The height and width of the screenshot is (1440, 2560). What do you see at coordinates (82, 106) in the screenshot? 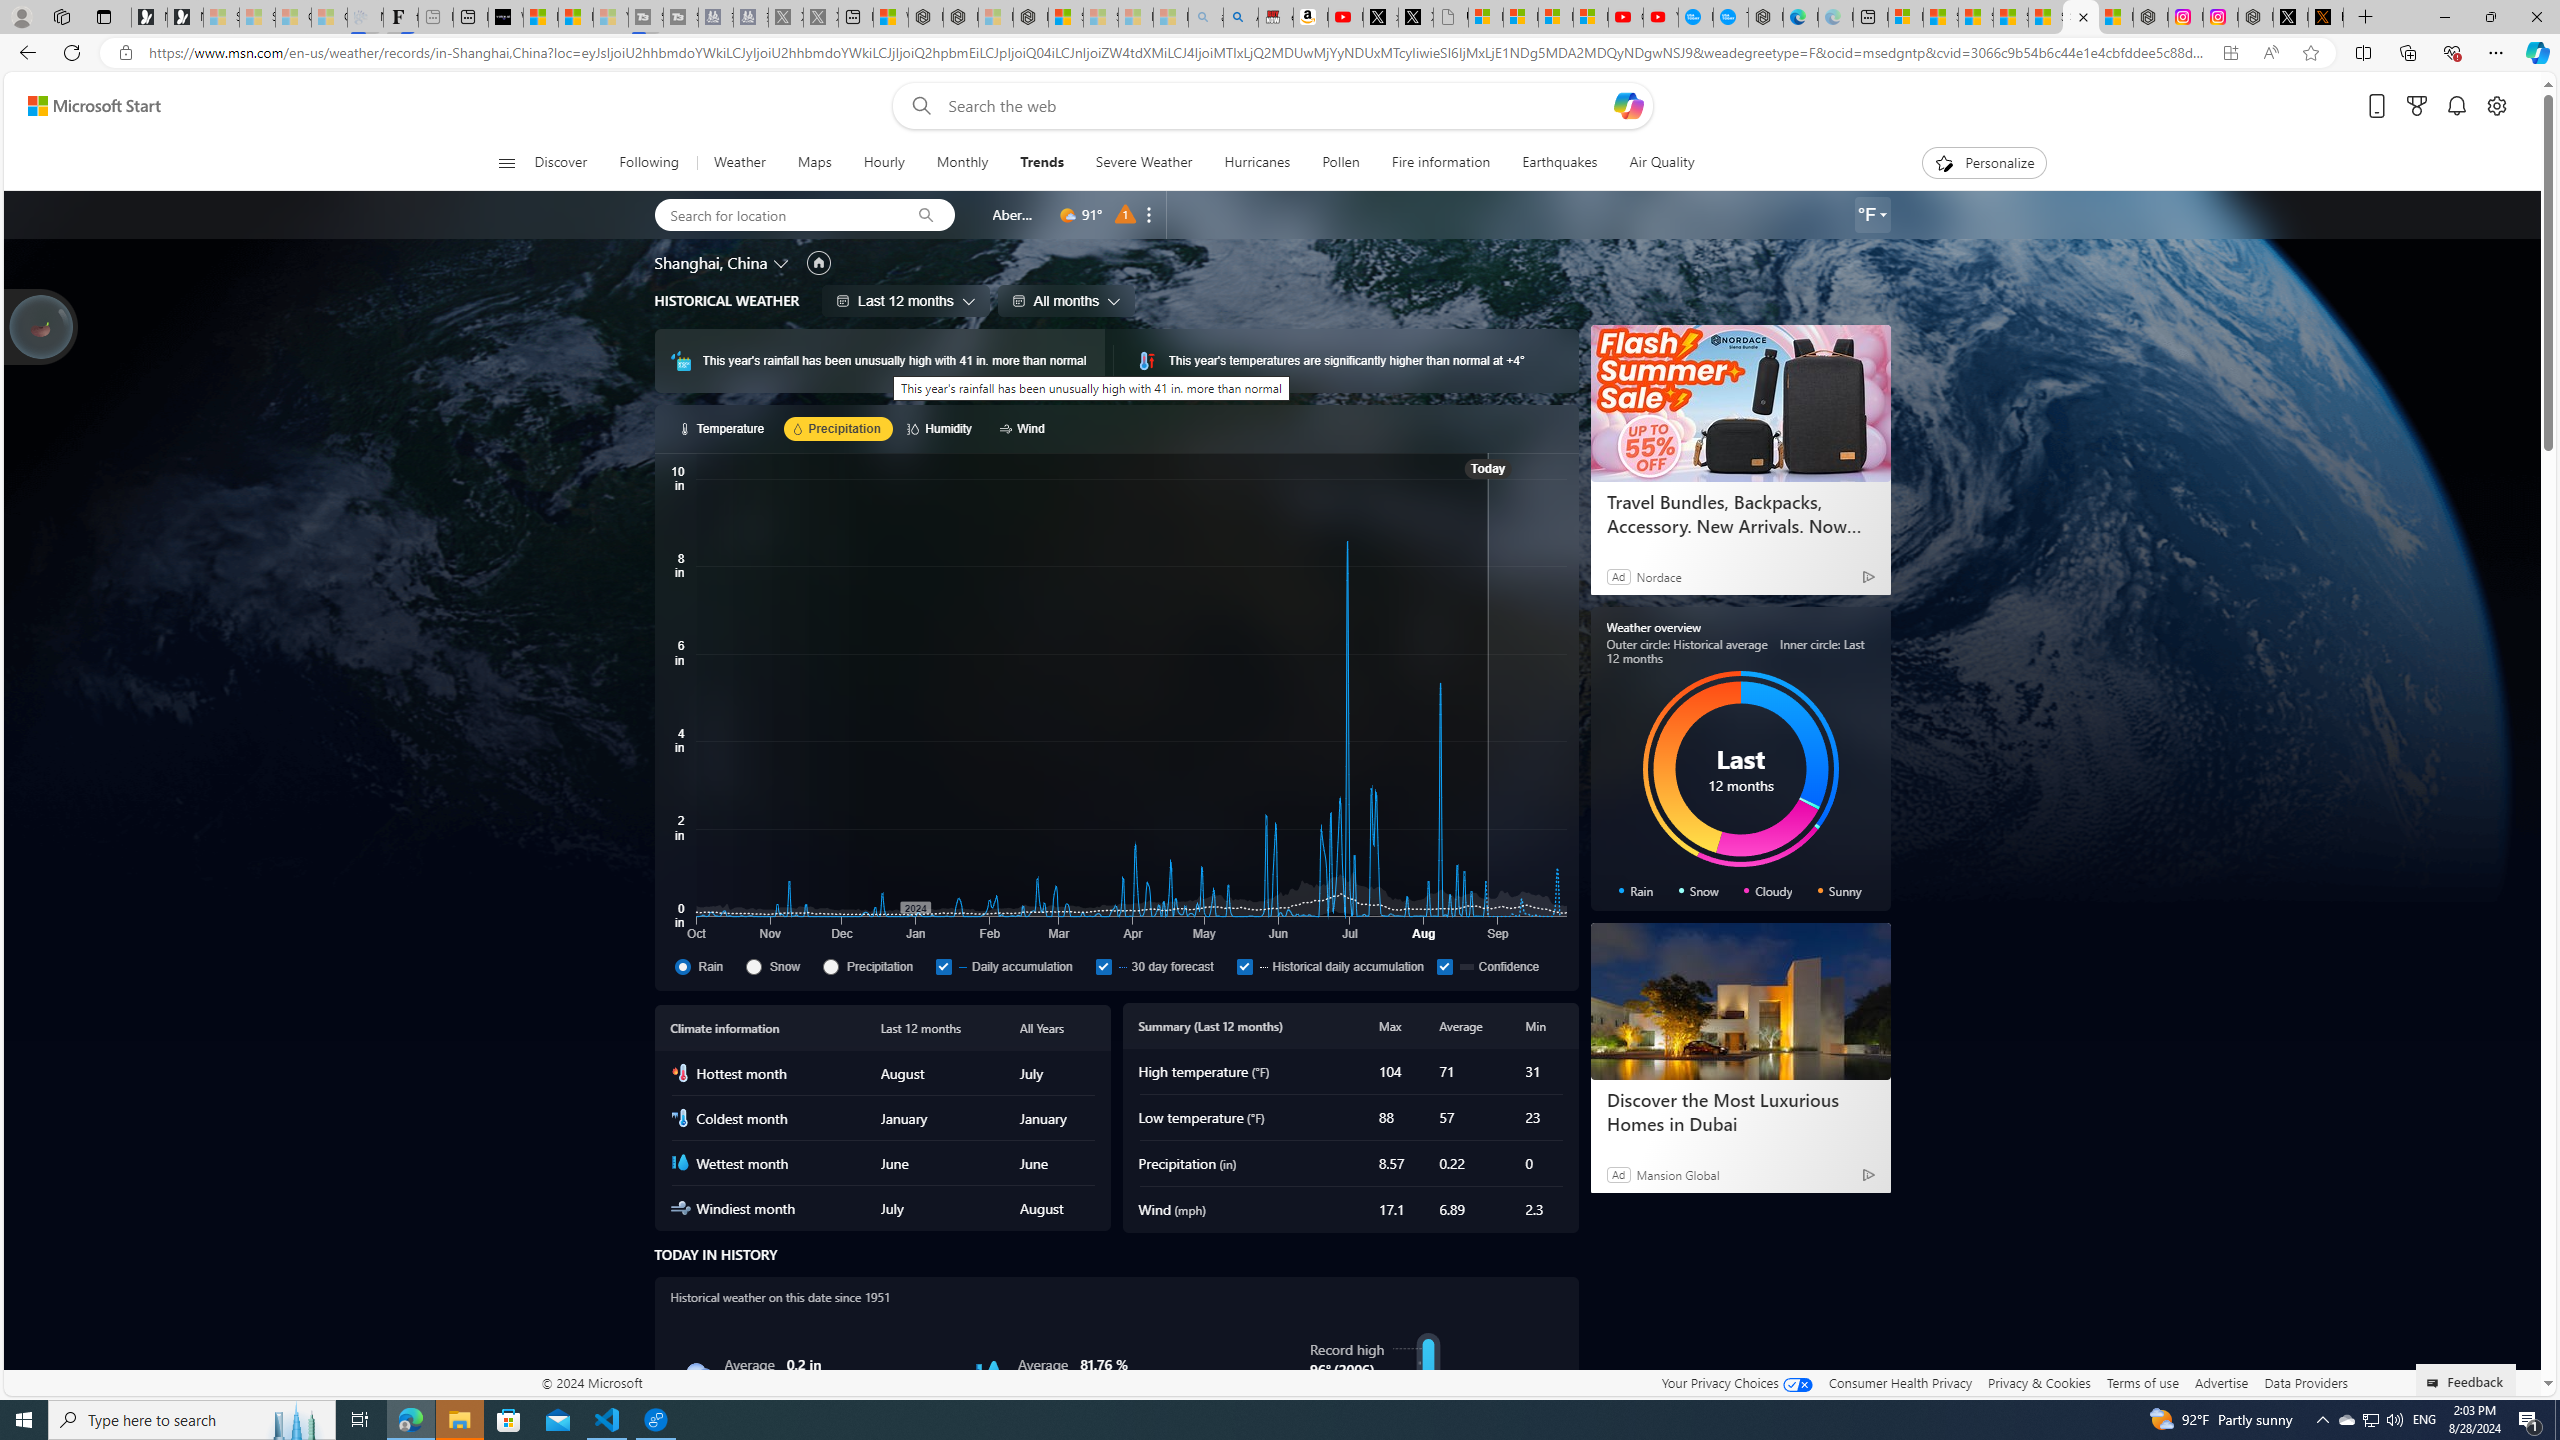
I see `Skip to footer` at bounding box center [82, 106].